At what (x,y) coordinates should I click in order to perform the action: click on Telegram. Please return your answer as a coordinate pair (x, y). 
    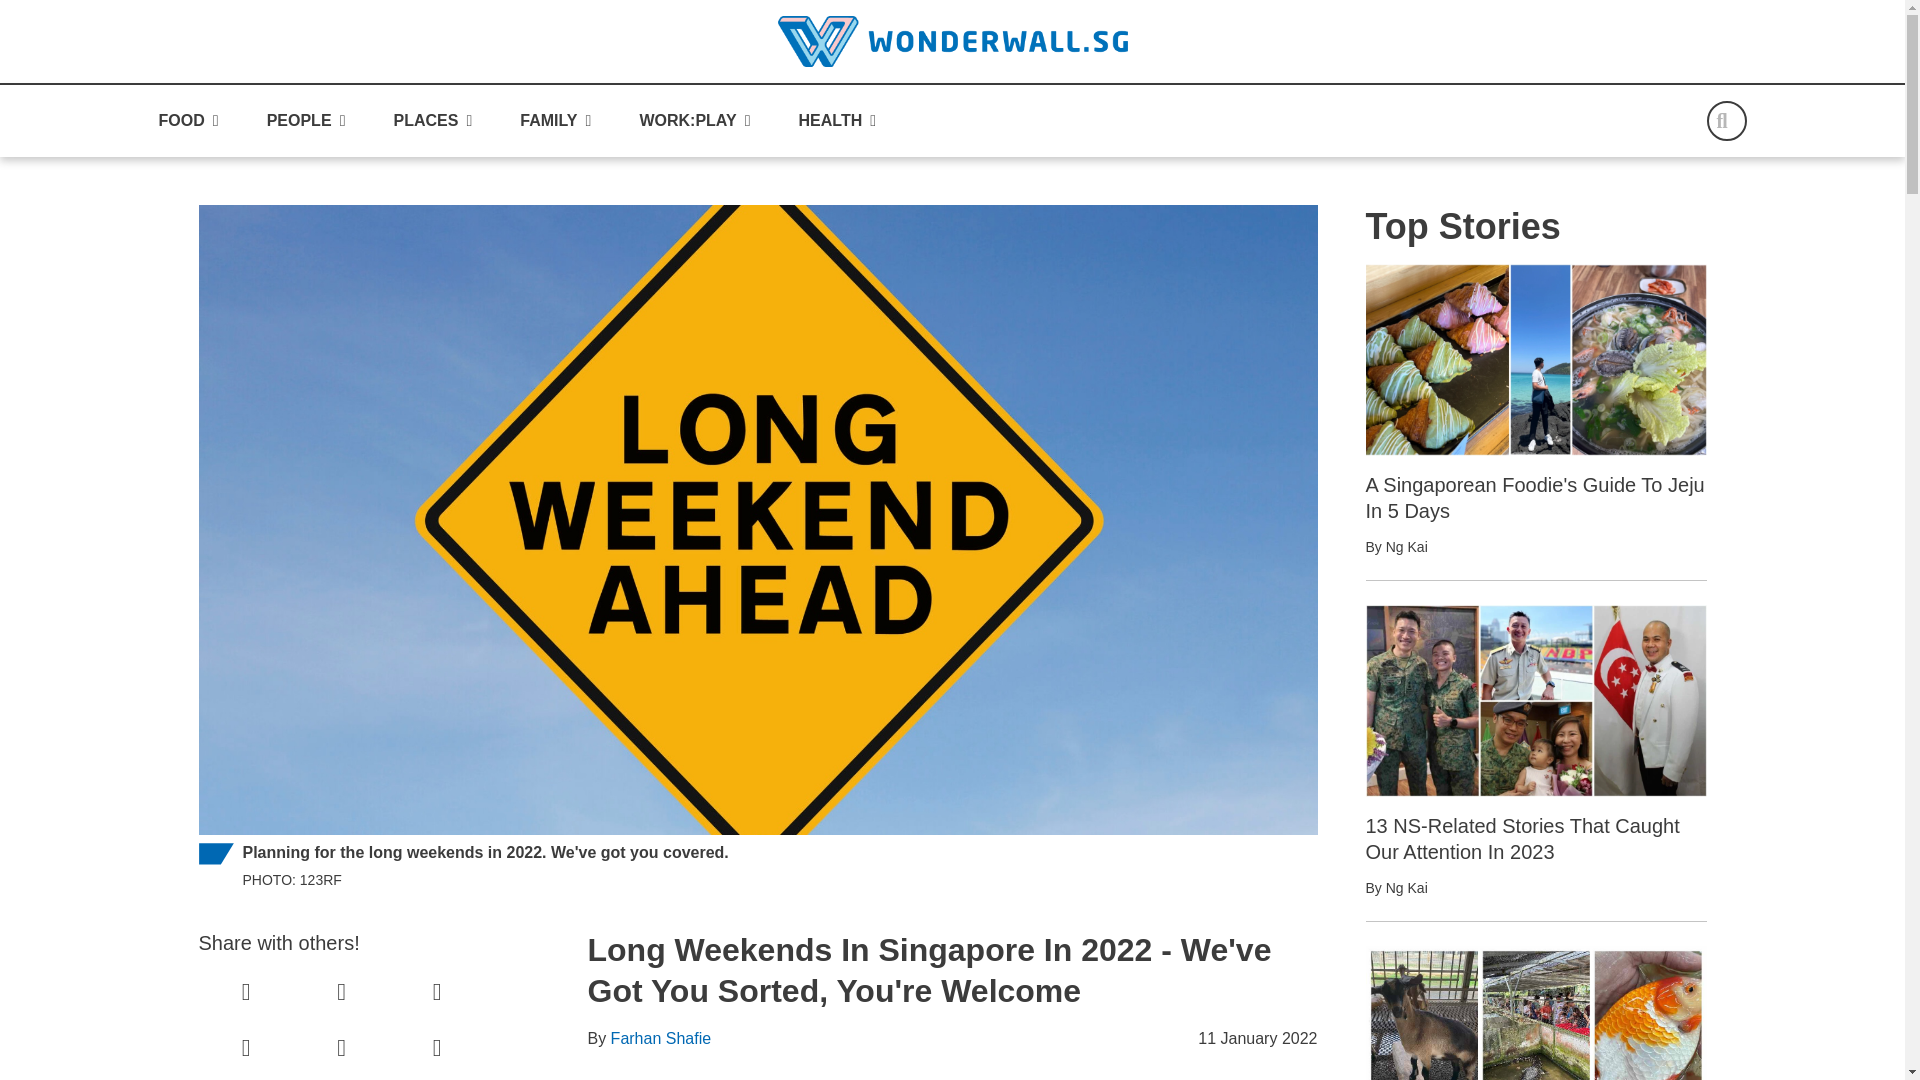
    Looking at the image, I should click on (246, 1048).